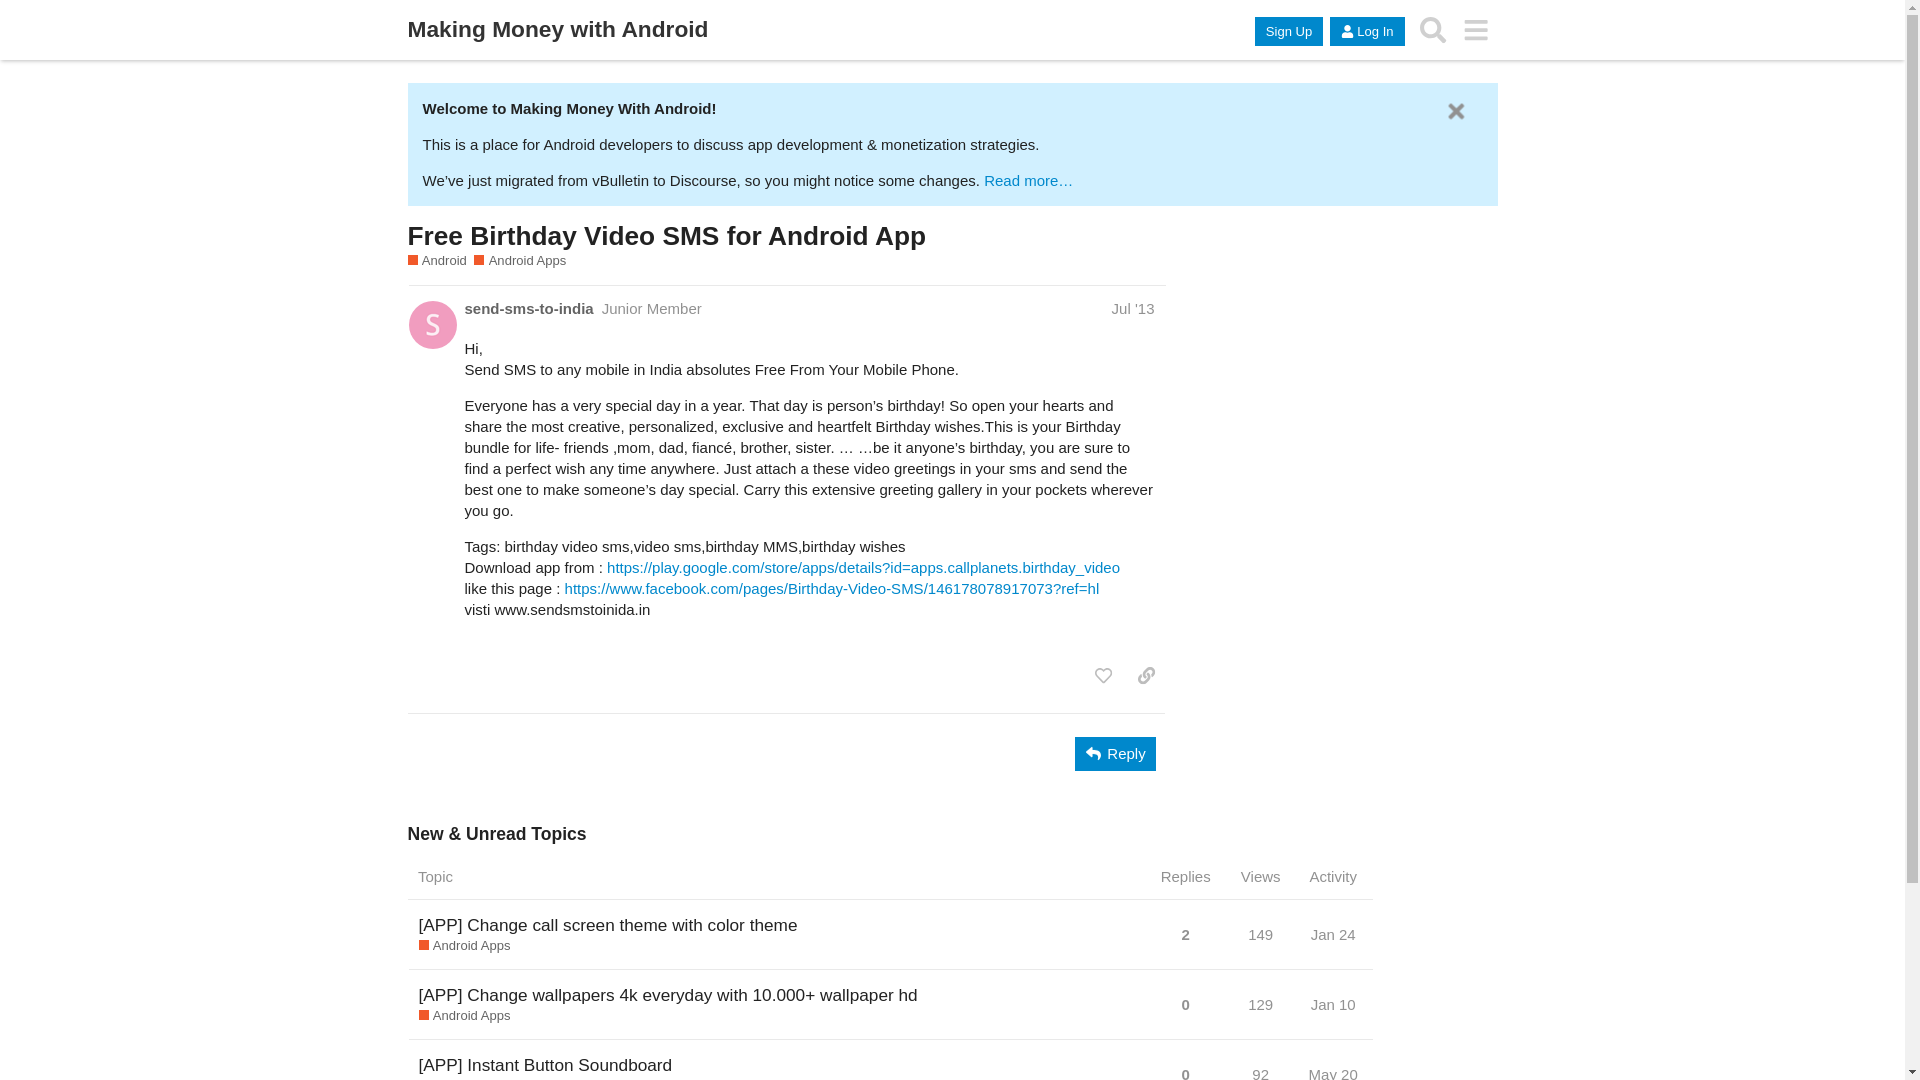 Image resolution: width=1920 pixels, height=1080 pixels. Describe the element at coordinates (1102, 676) in the screenshot. I see `like this post` at that location.